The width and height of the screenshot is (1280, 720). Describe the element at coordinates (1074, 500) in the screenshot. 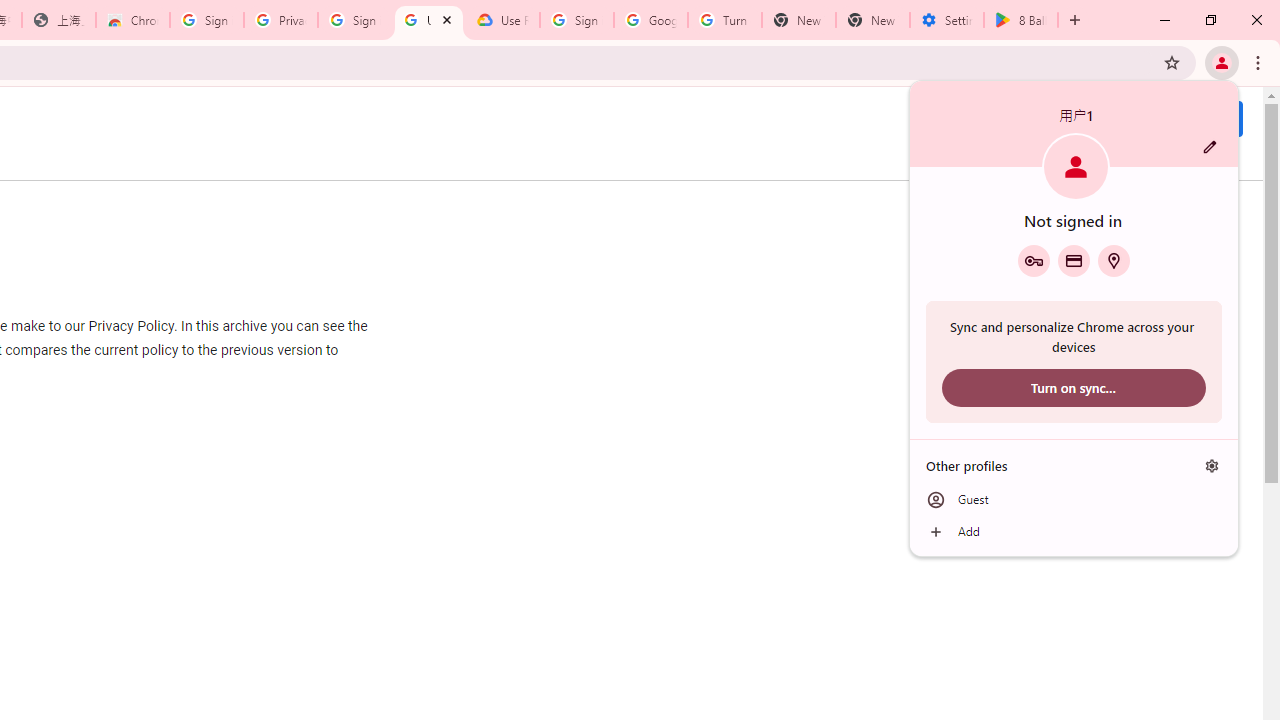

I see `Guest` at that location.